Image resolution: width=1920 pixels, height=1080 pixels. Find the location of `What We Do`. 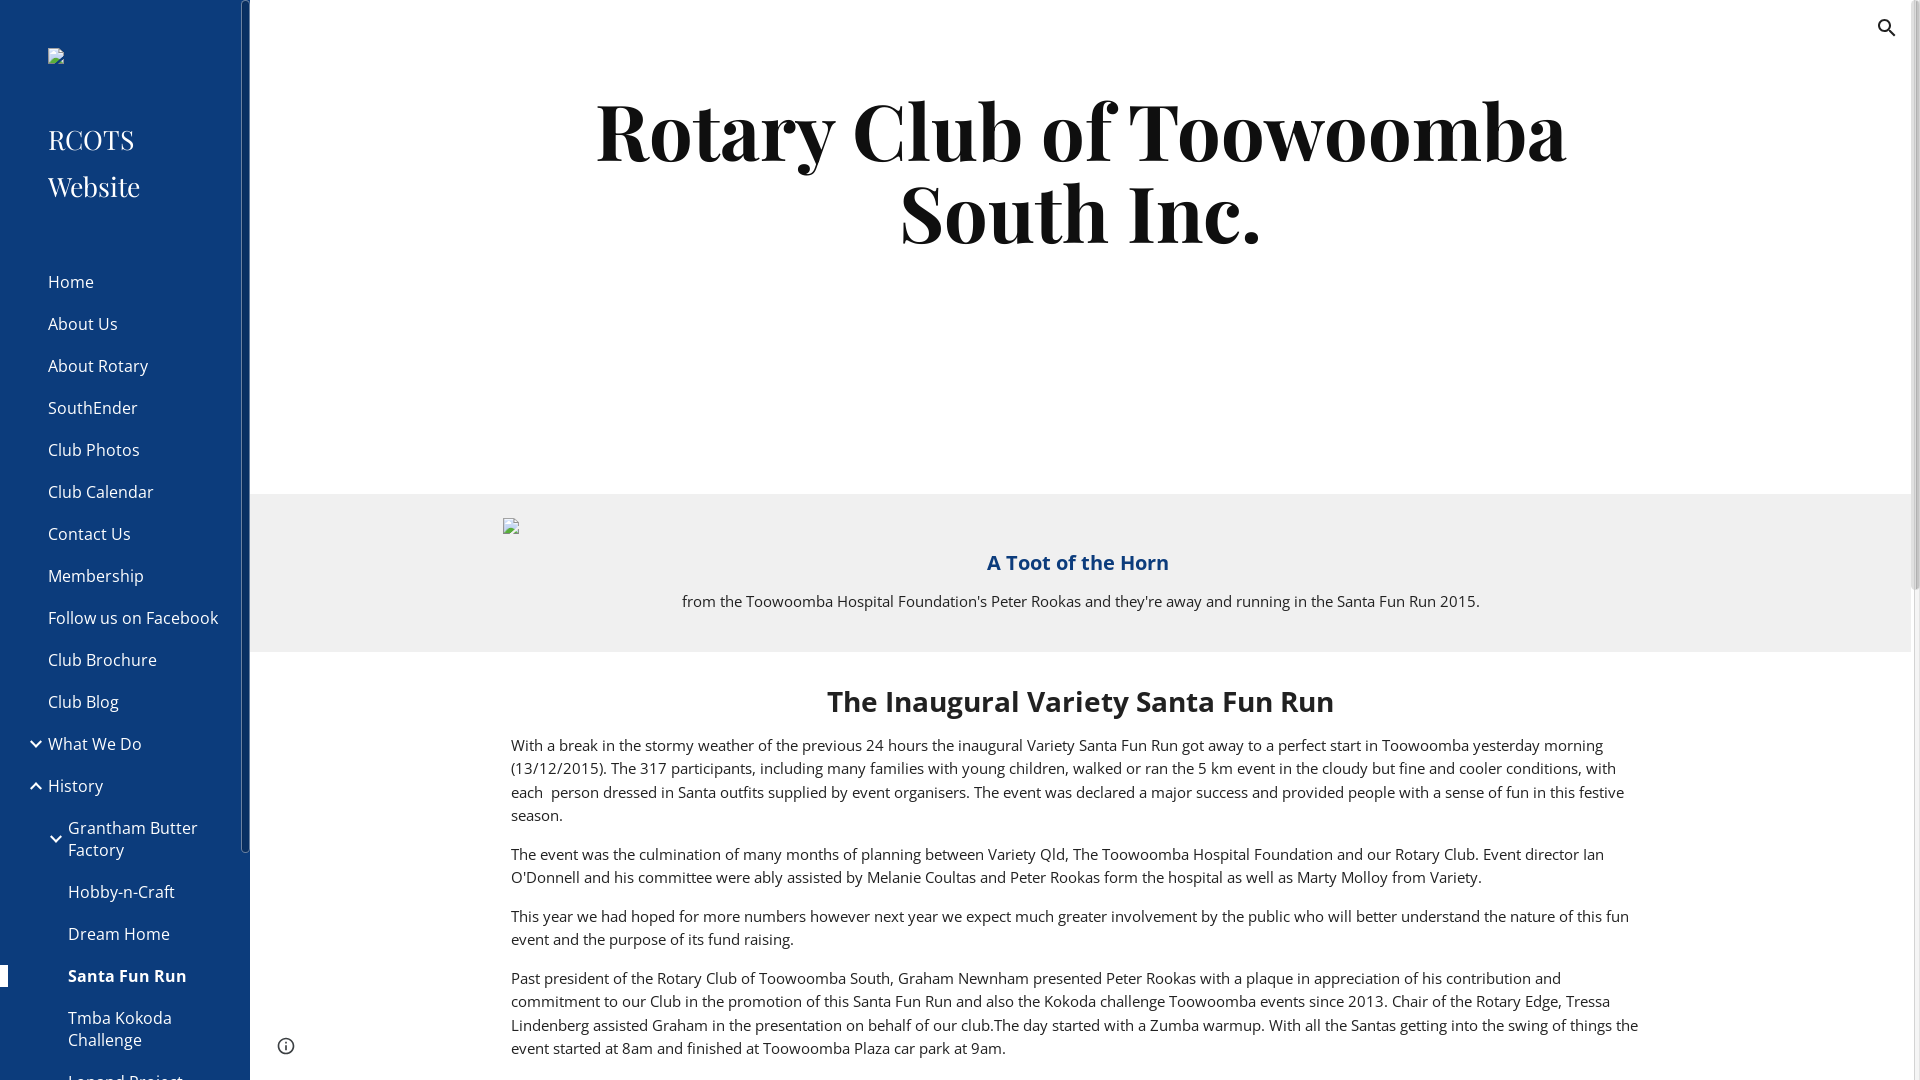

What We Do is located at coordinates (136, 744).